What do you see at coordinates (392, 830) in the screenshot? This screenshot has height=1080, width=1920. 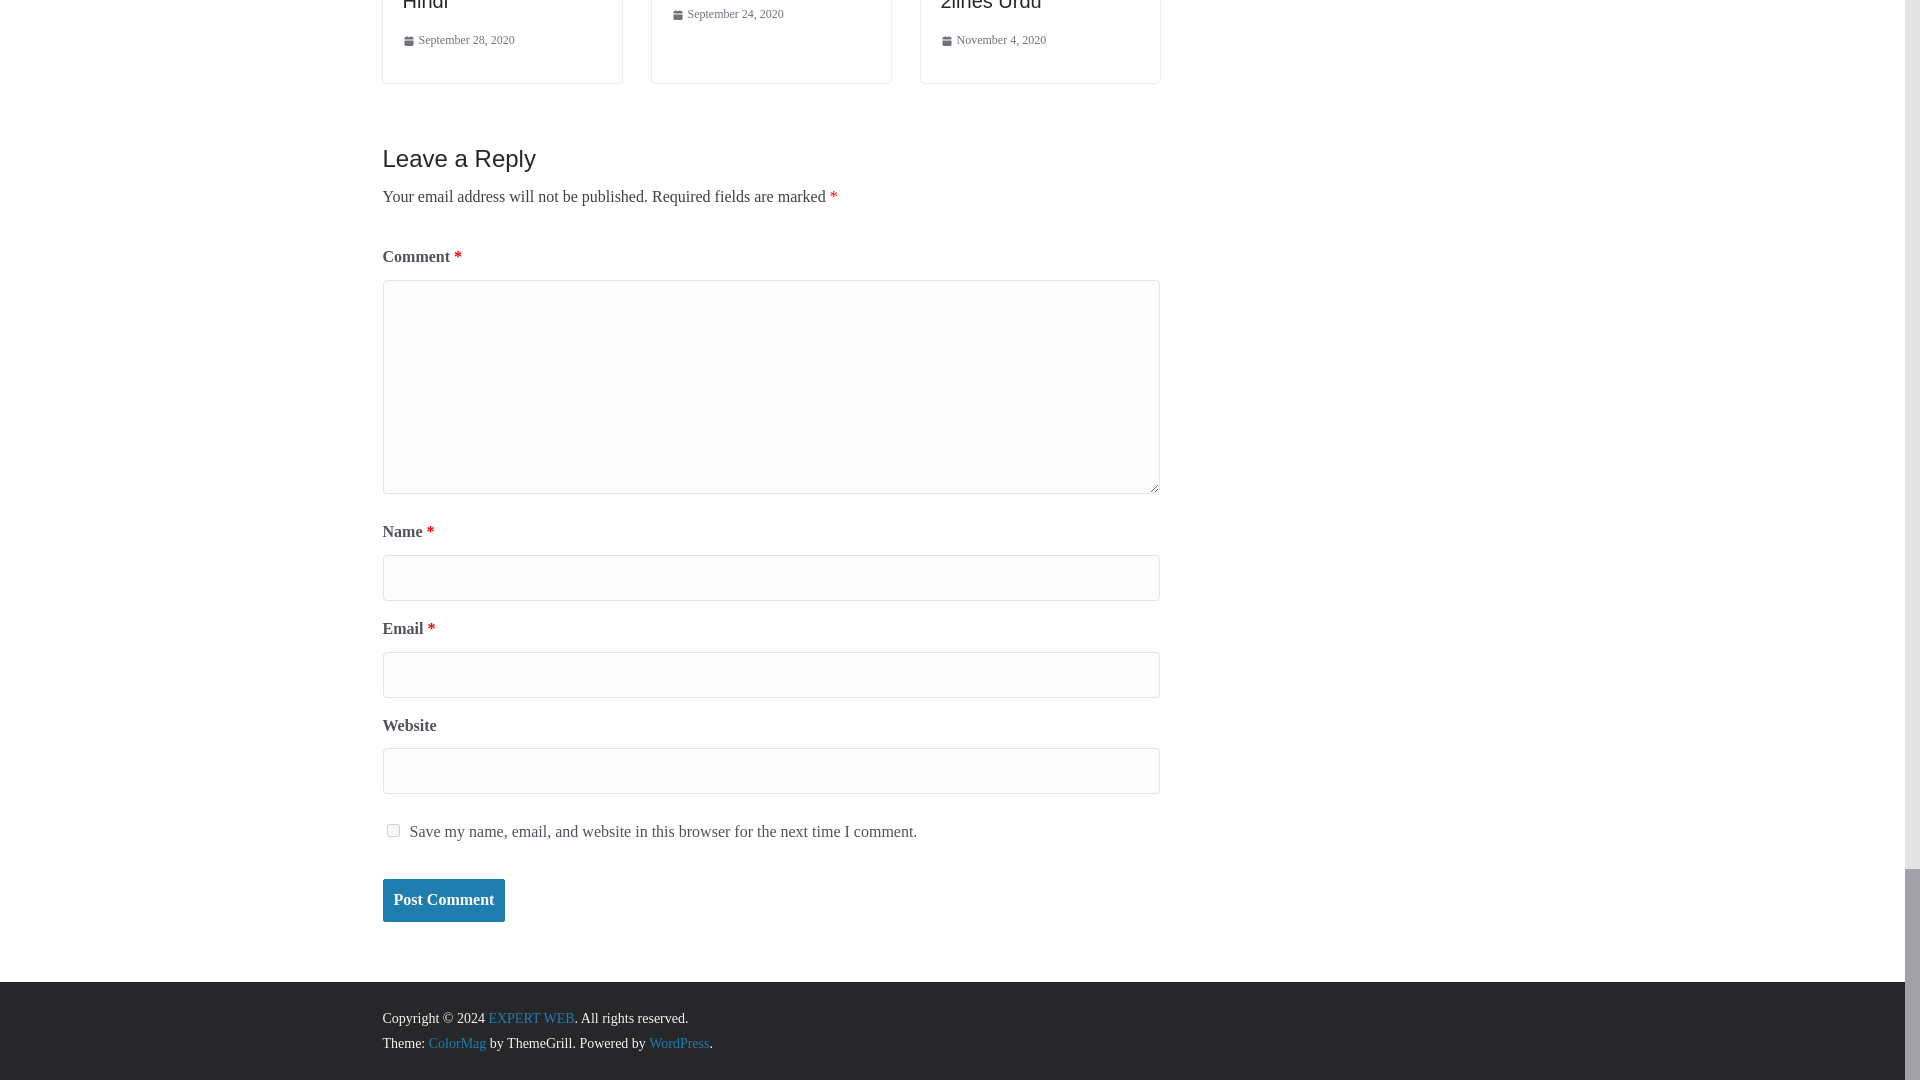 I see `yes` at bounding box center [392, 830].